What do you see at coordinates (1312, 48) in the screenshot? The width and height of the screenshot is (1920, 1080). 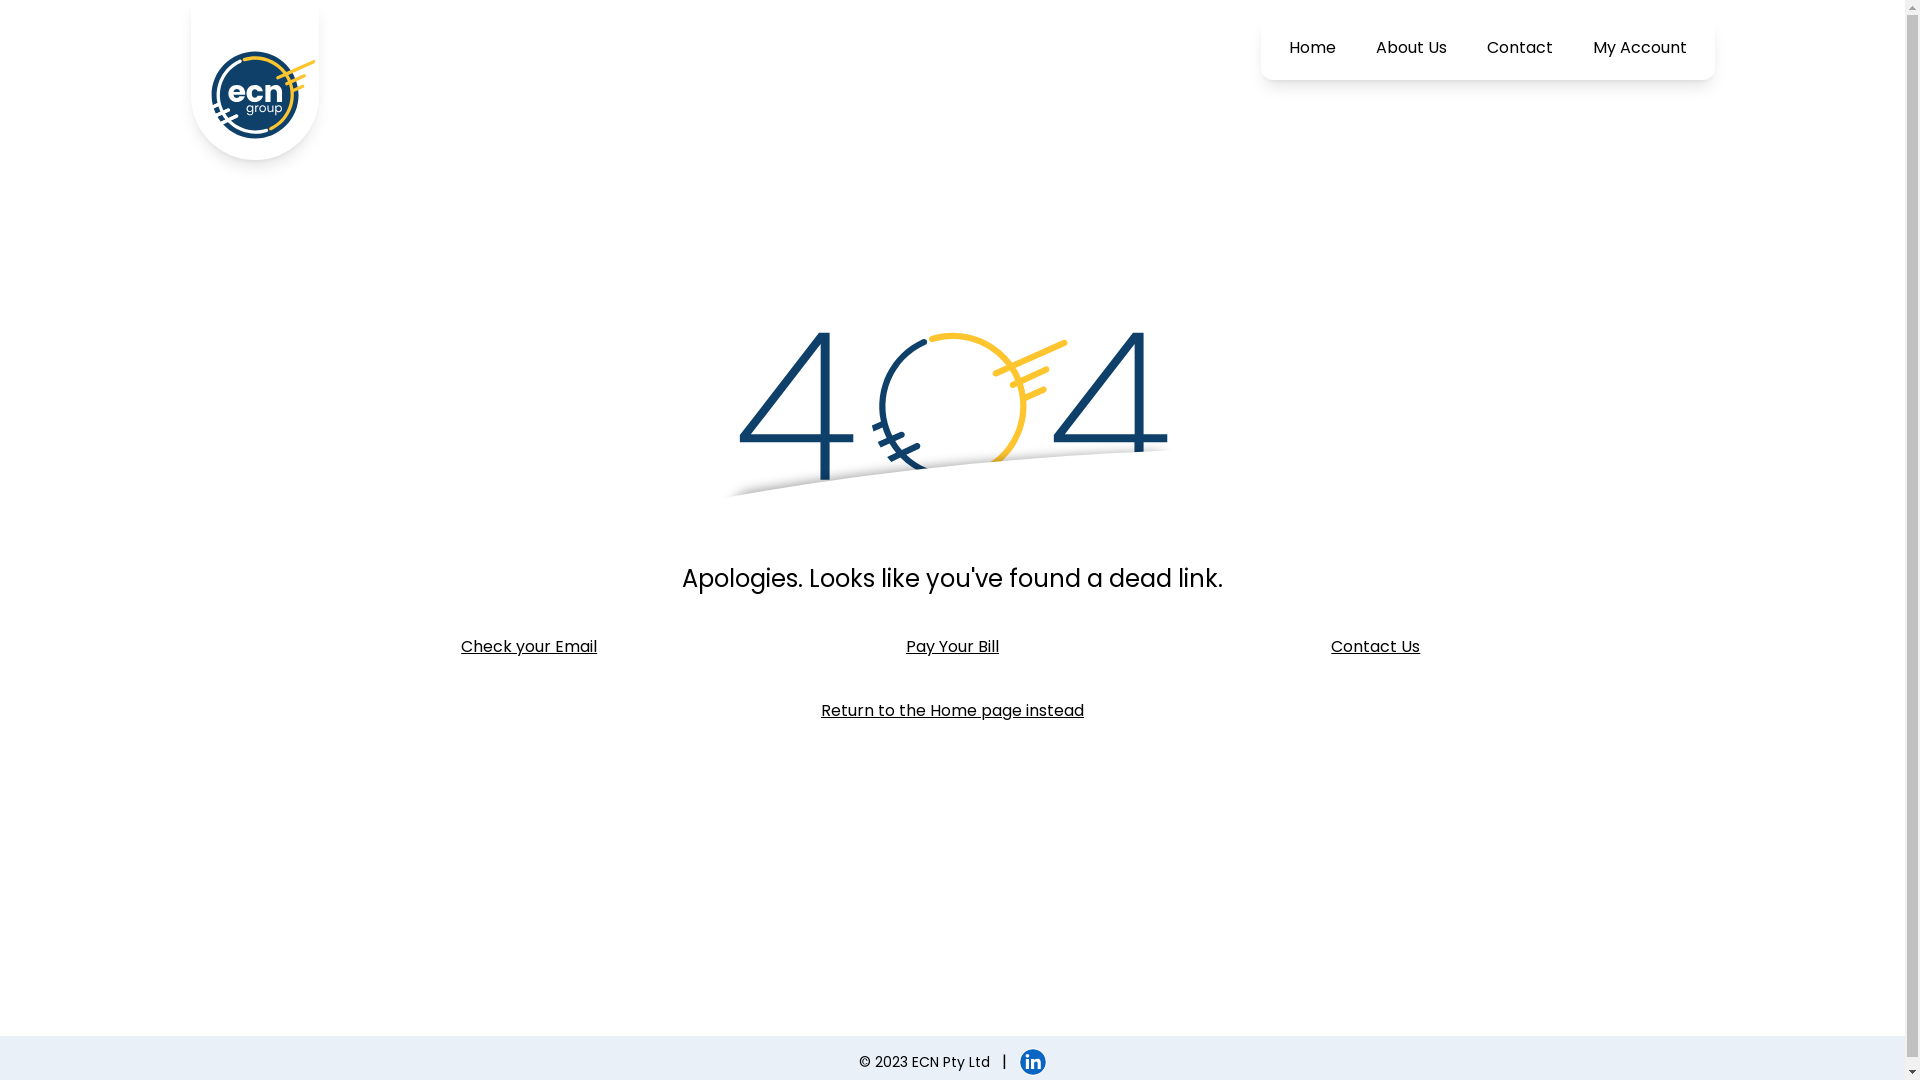 I see `Home` at bounding box center [1312, 48].